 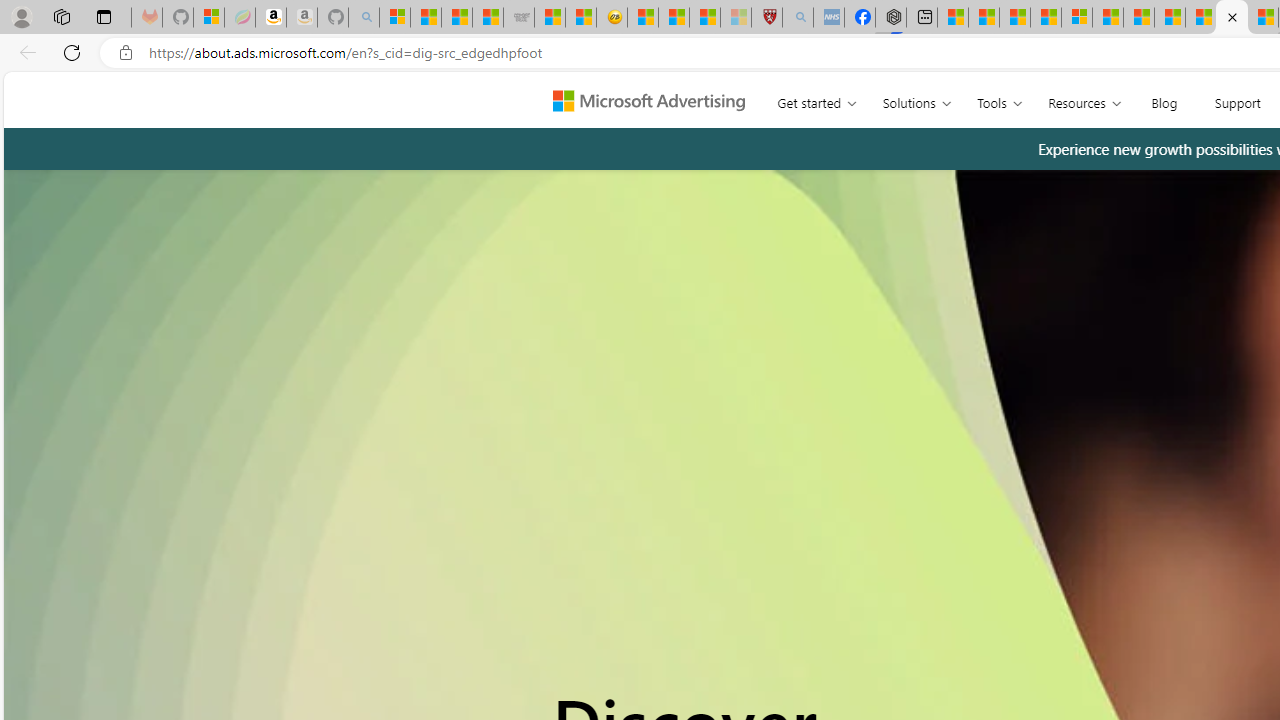 I want to click on Microsoft Advertising, so click(x=656, y=99).